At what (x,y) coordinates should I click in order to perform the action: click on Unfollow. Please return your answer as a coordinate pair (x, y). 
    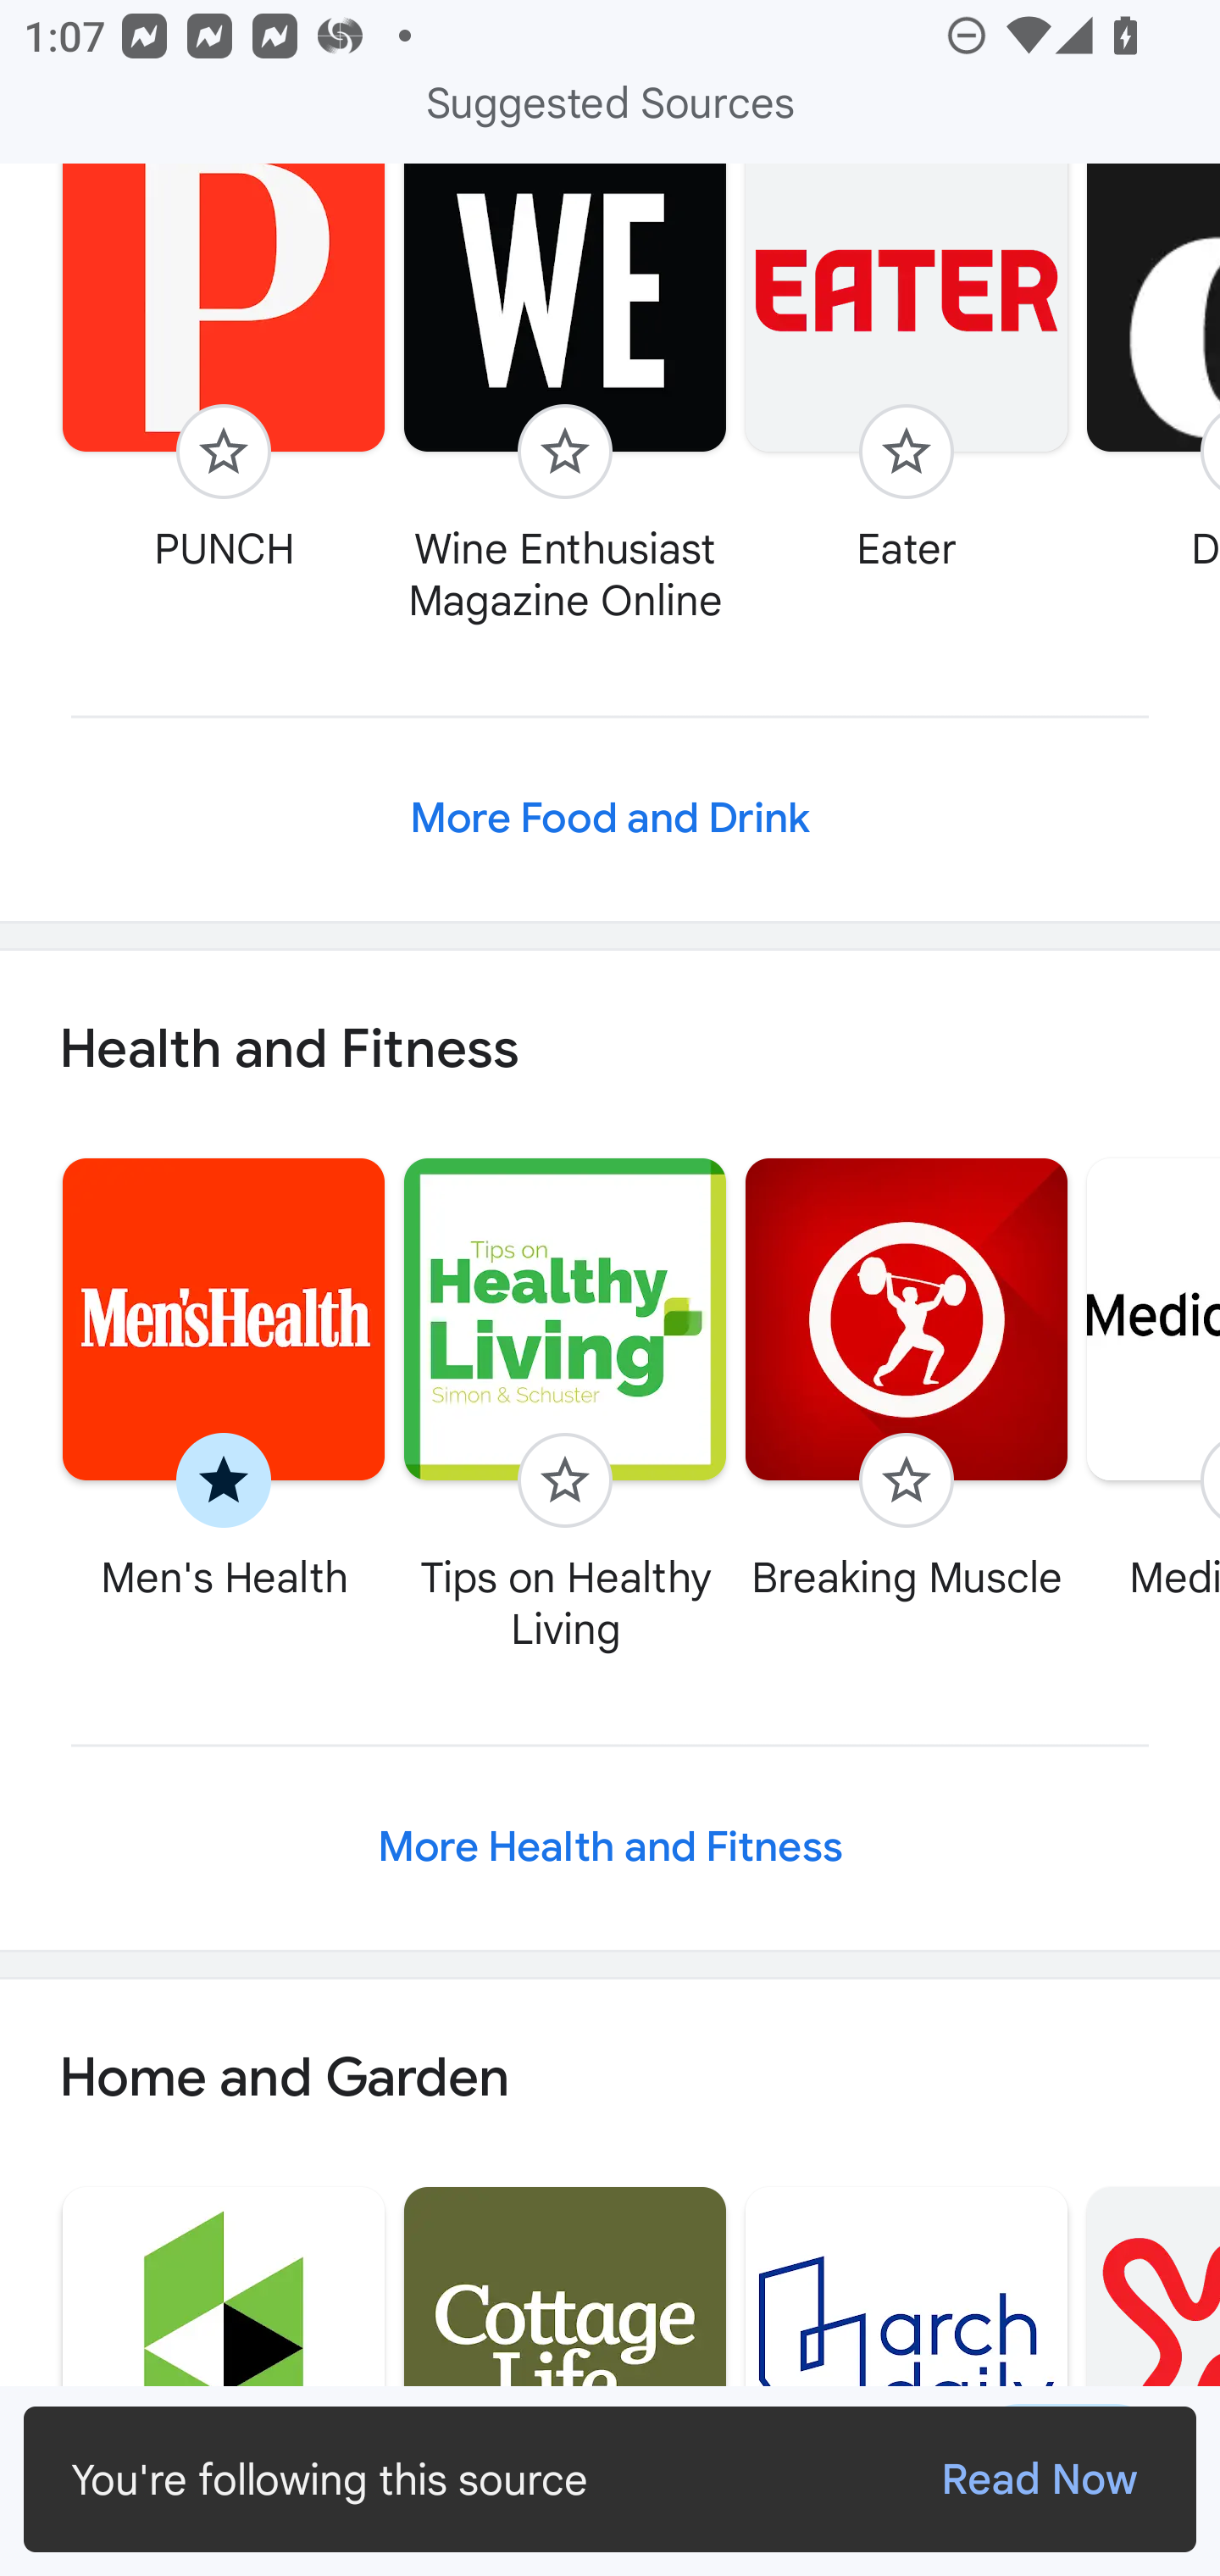
    Looking at the image, I should click on (223, 1480).